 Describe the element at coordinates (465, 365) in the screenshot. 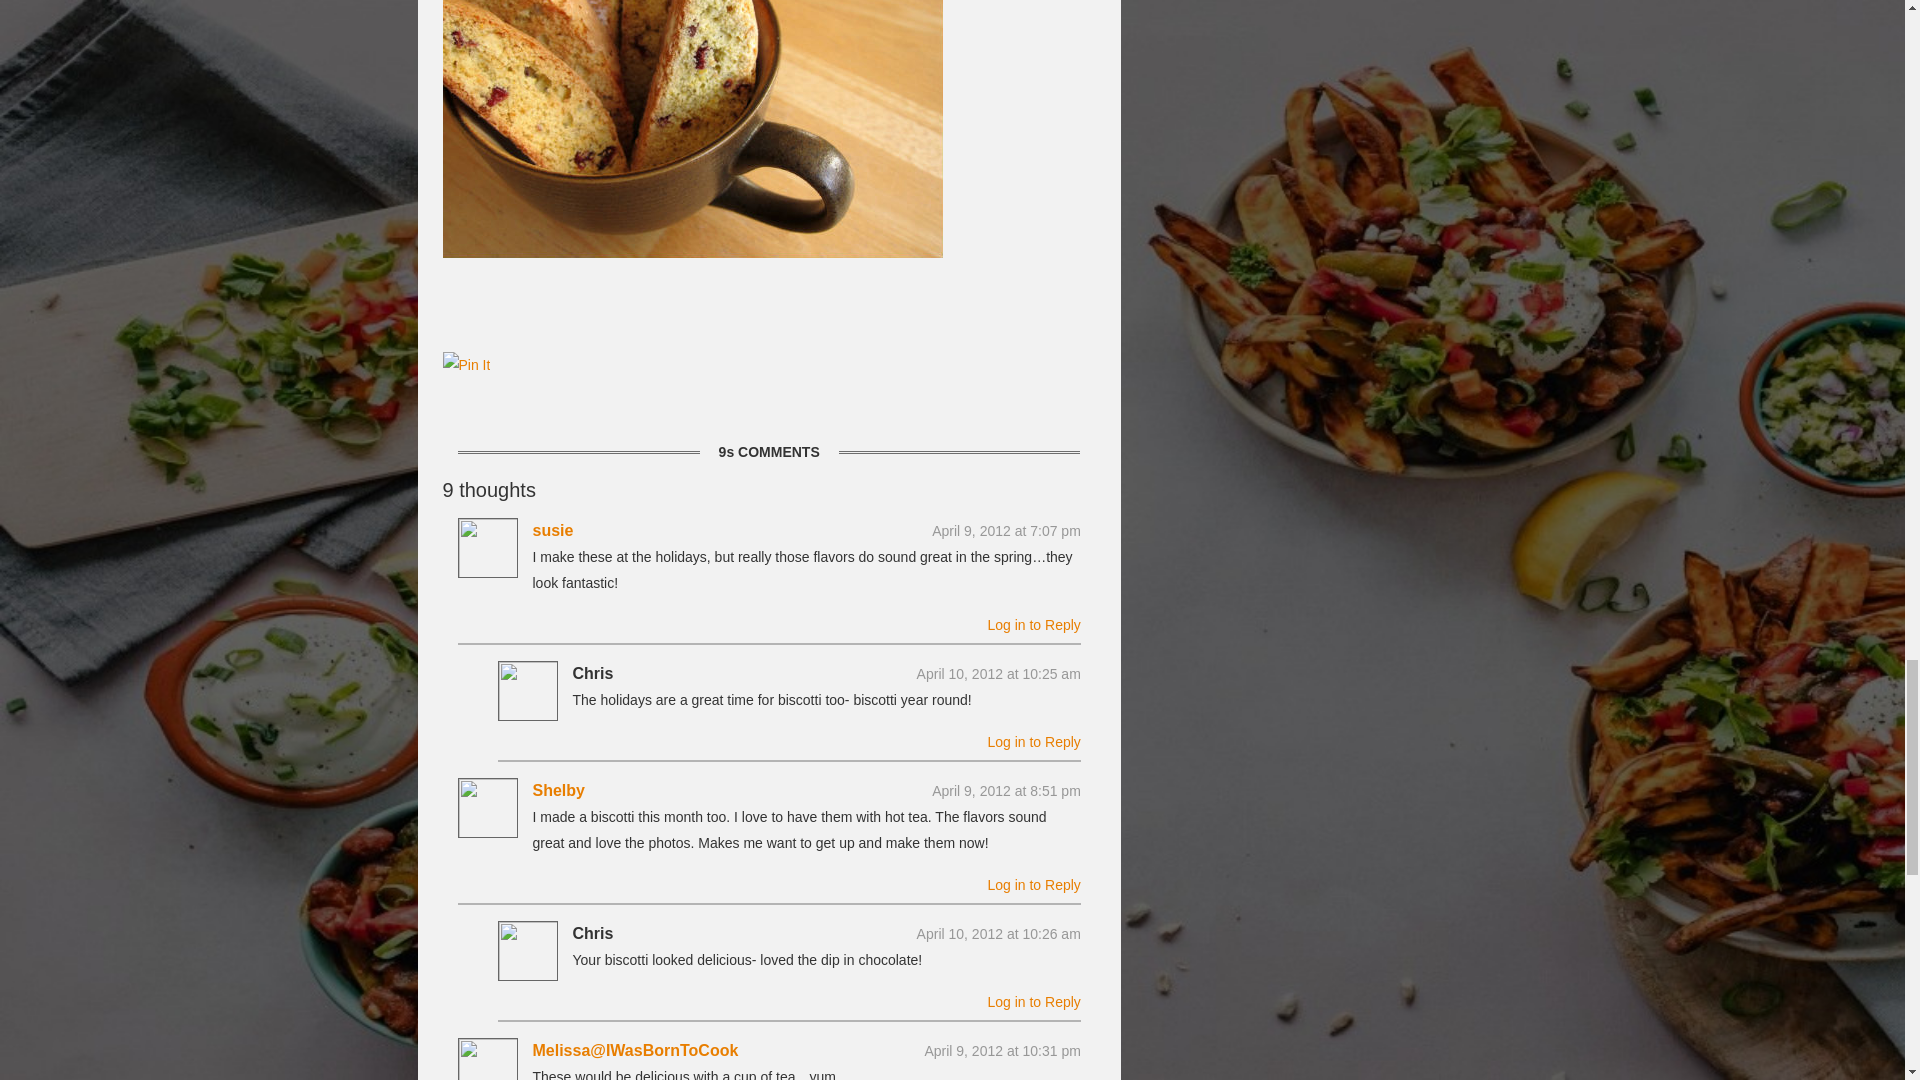

I see `Pin It` at that location.